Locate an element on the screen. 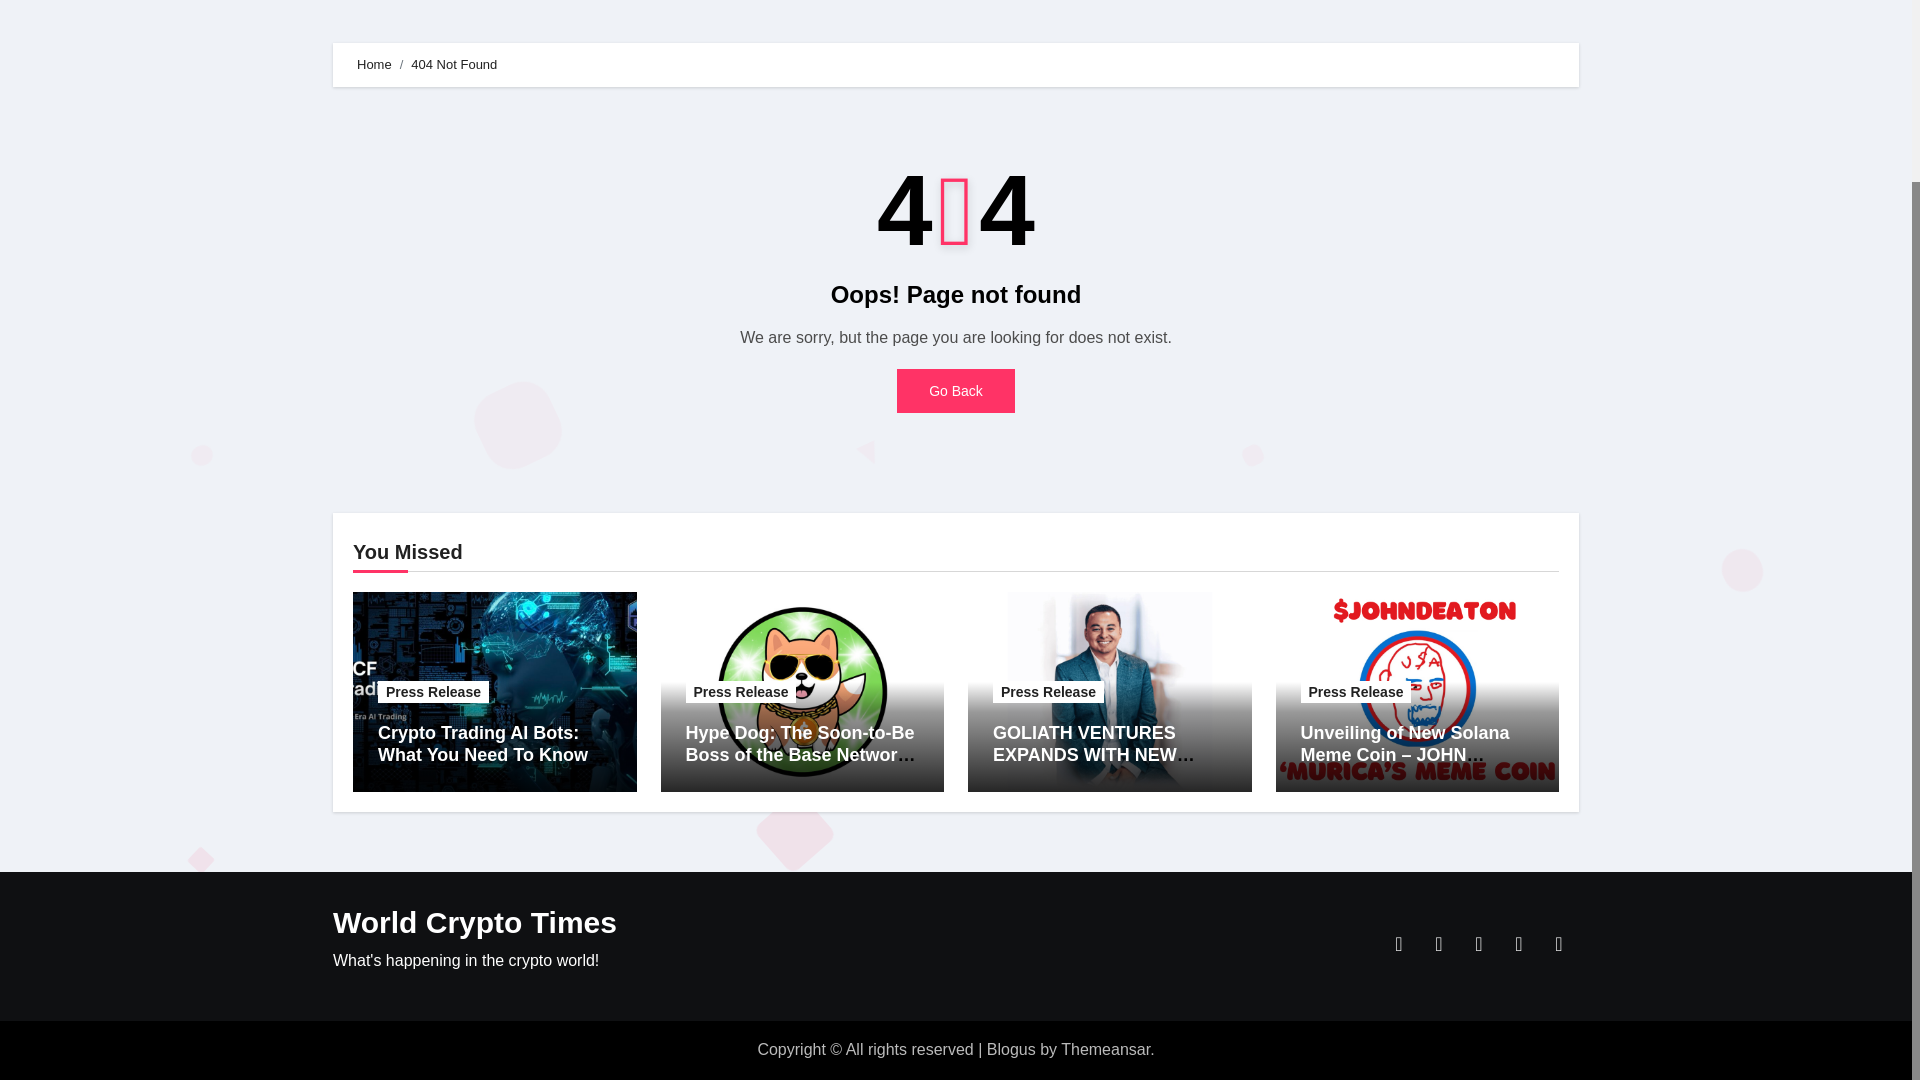 The image size is (1920, 1080). World Crypto Times is located at coordinates (474, 922).